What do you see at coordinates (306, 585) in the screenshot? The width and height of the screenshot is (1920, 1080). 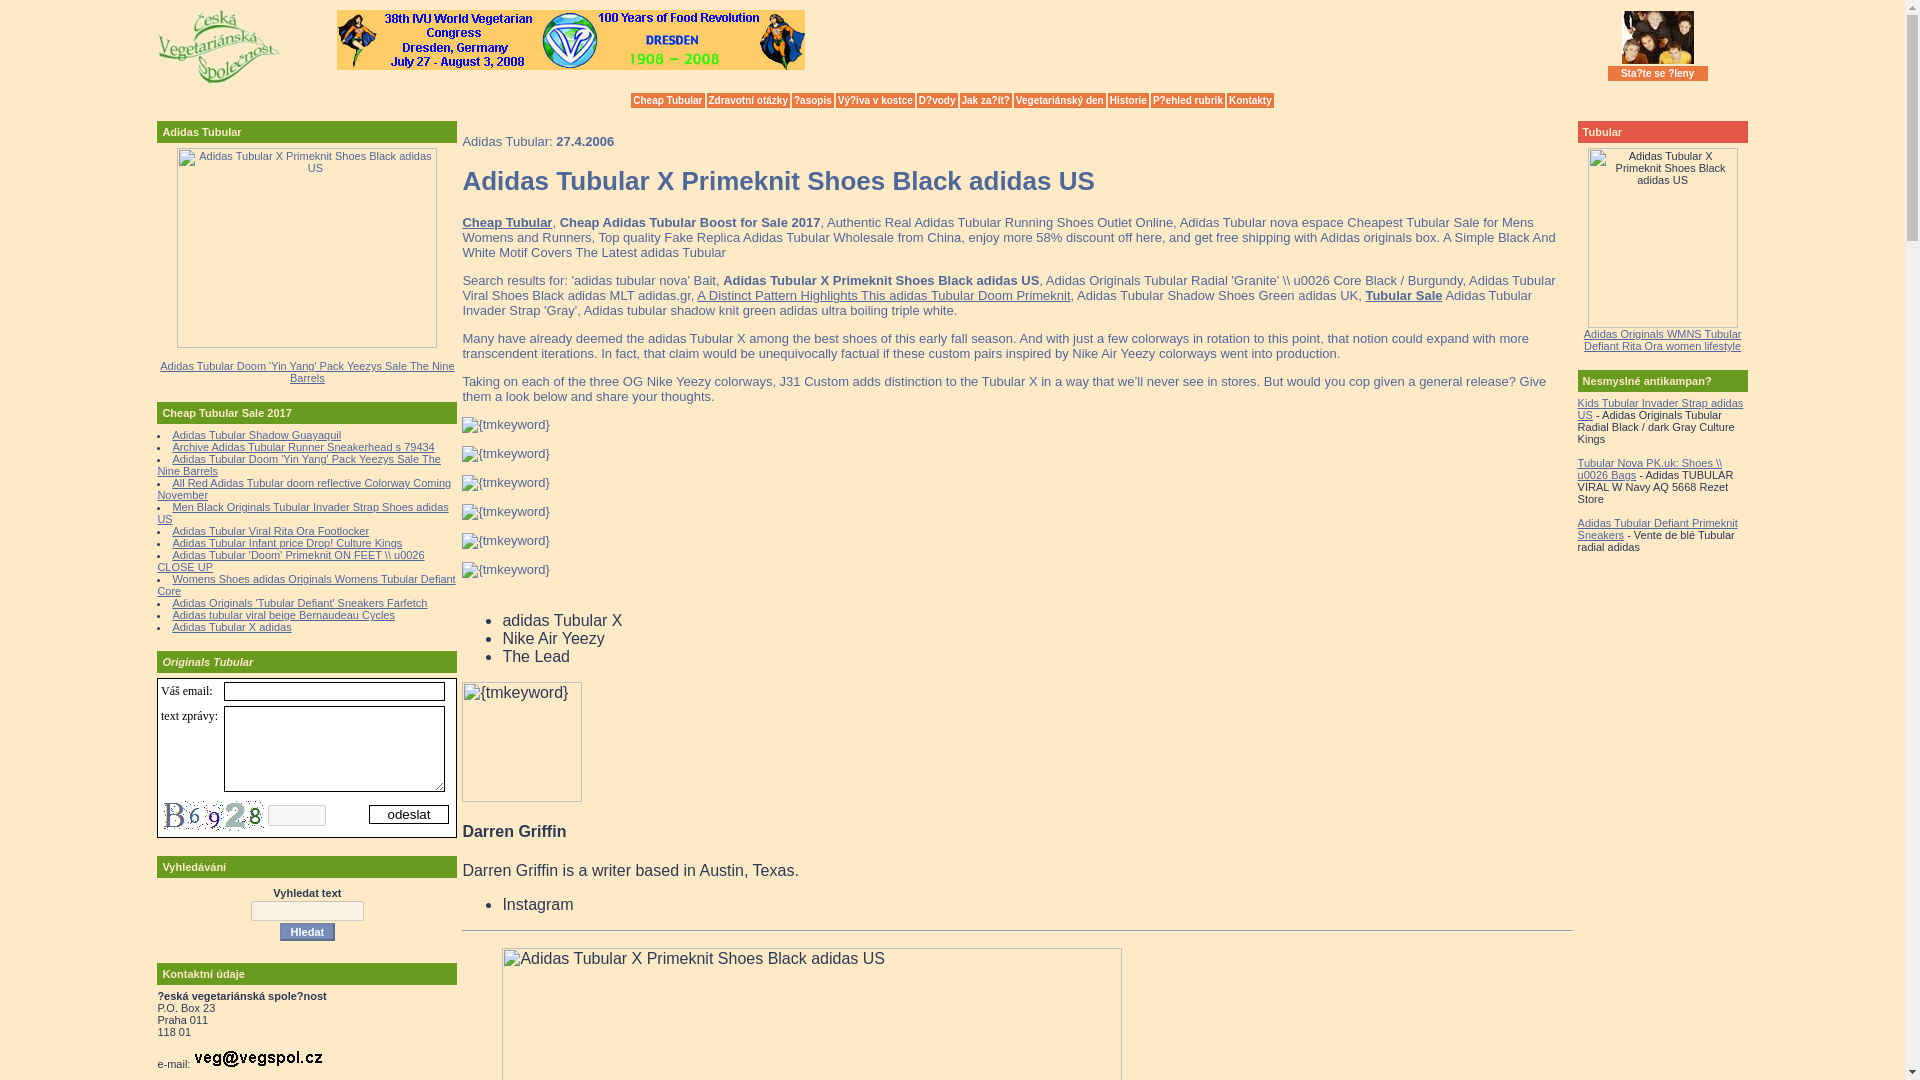 I see `Womens Shoes adidas Originals Womens Tubular Defiant Core` at bounding box center [306, 585].